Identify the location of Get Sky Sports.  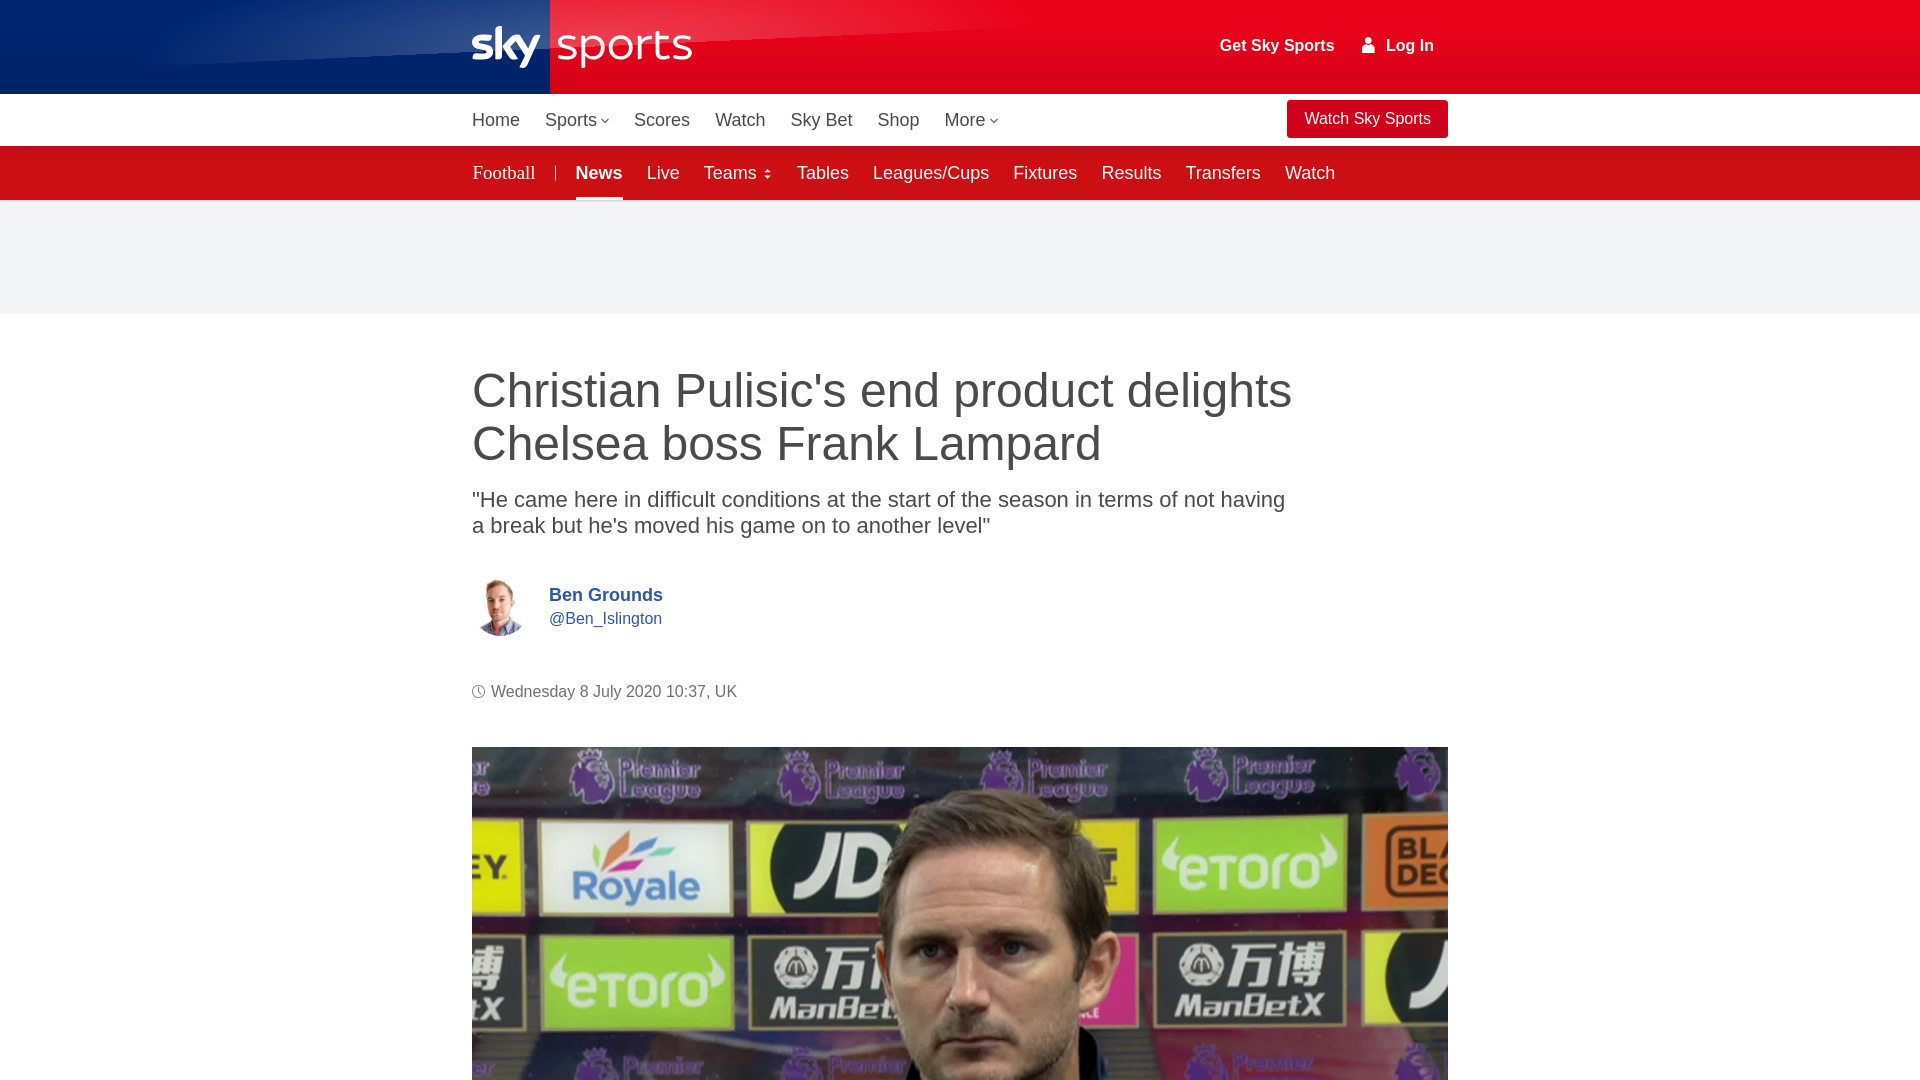
(1278, 46).